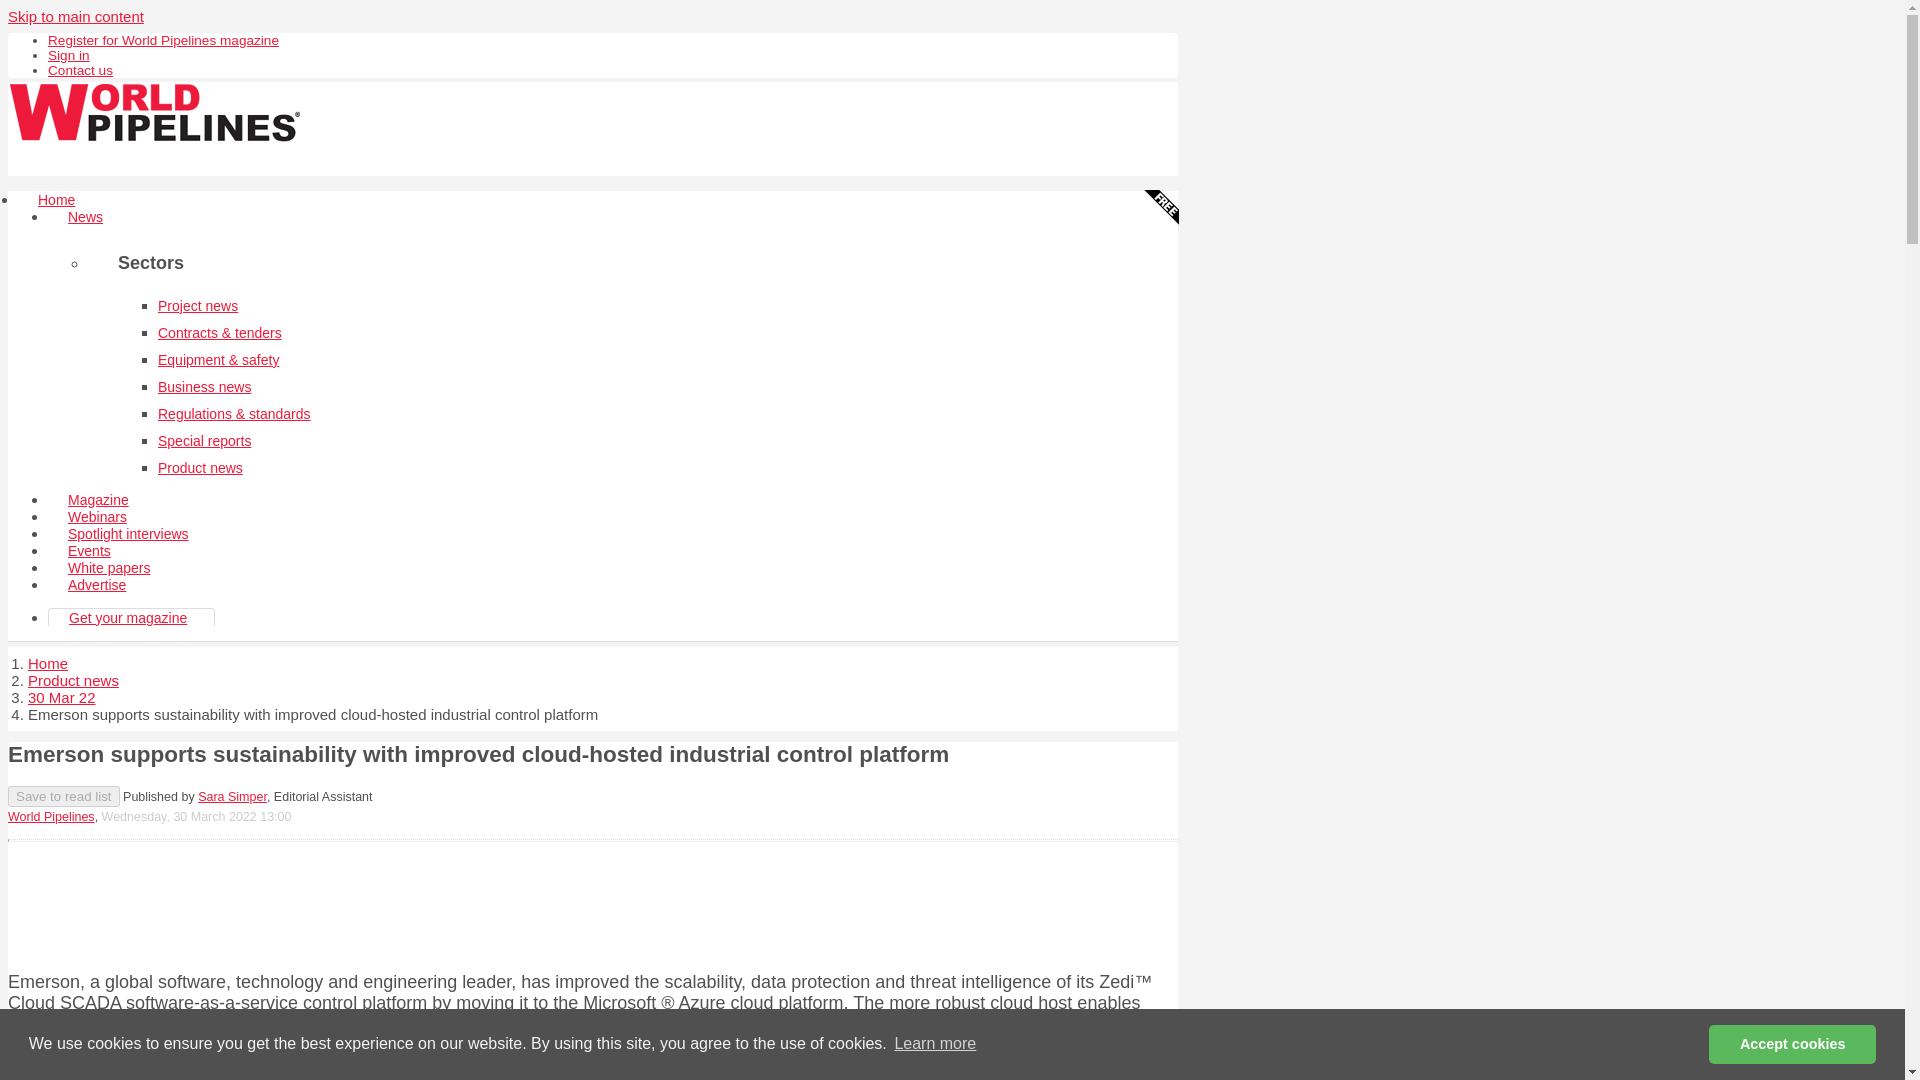 This screenshot has width=1920, height=1080. I want to click on Webinars, so click(98, 516).